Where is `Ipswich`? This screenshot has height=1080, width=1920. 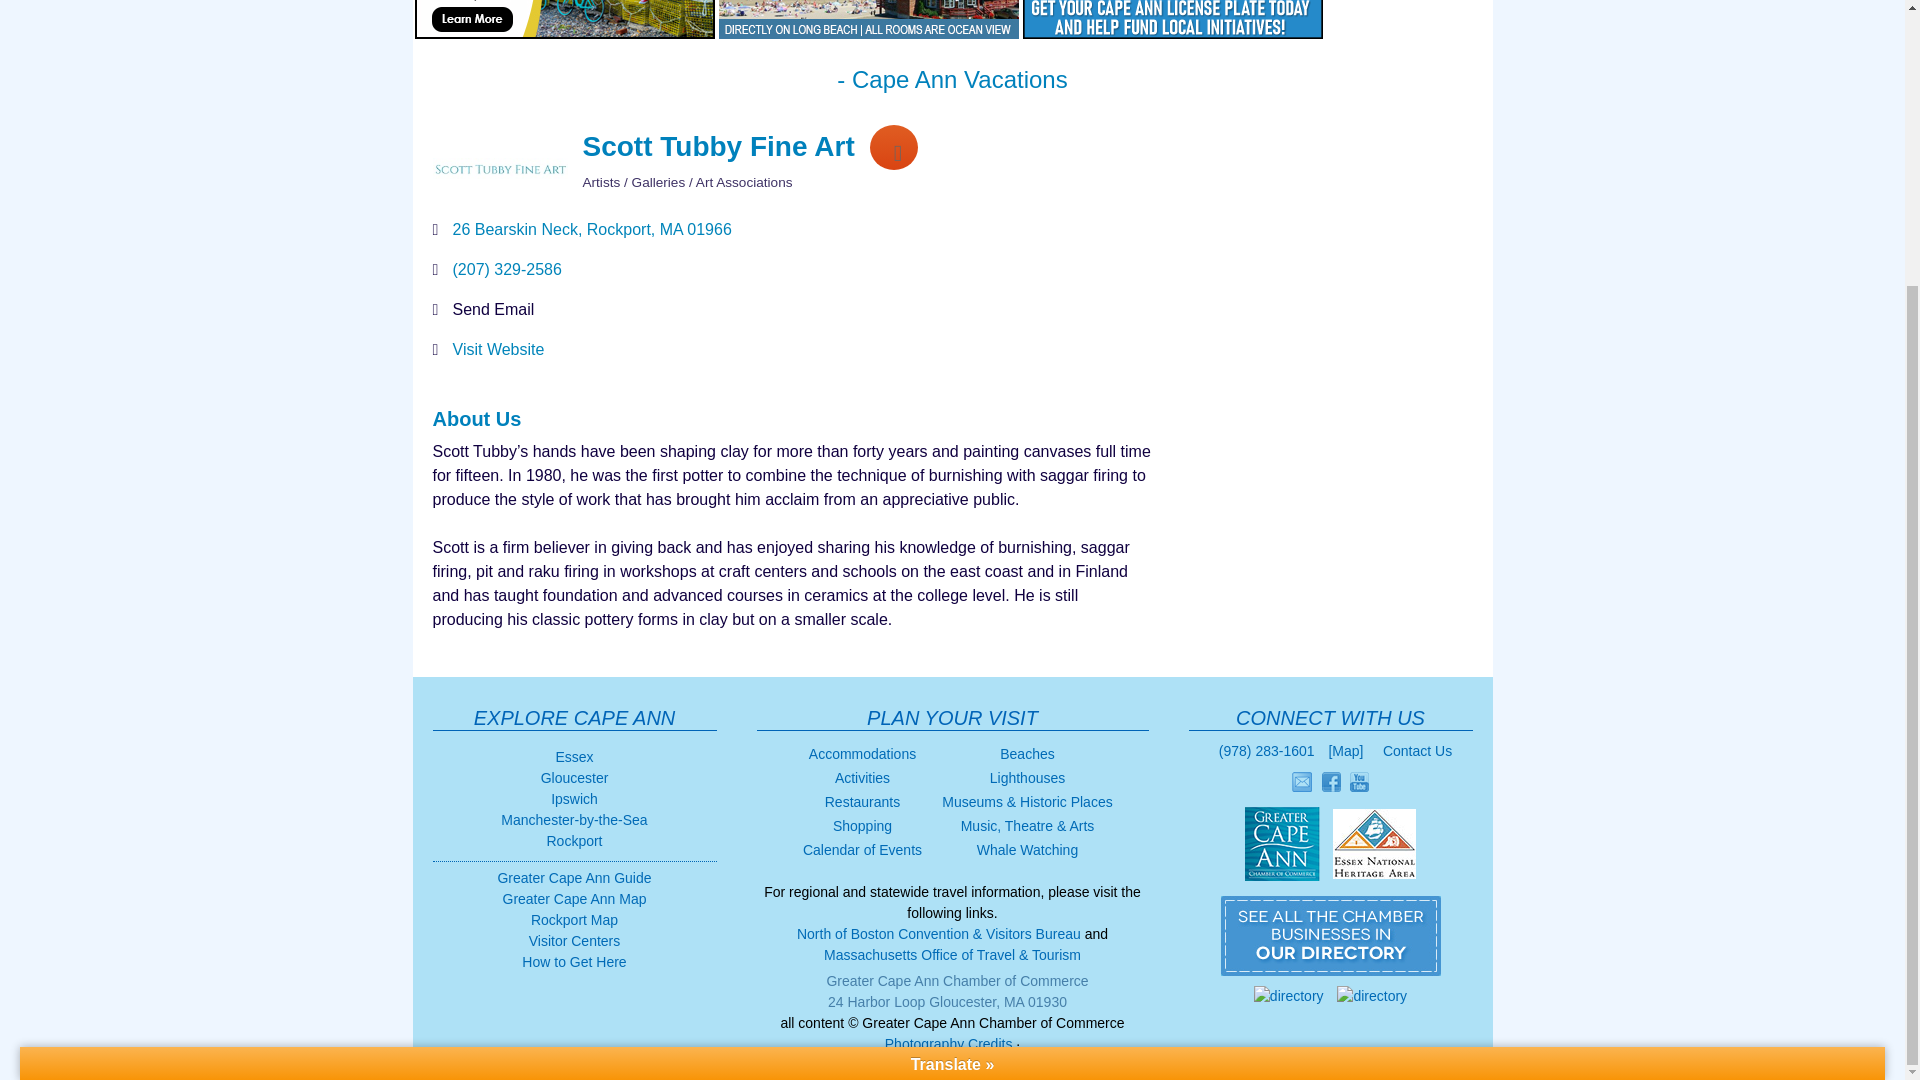
Ipswich is located at coordinates (574, 798).